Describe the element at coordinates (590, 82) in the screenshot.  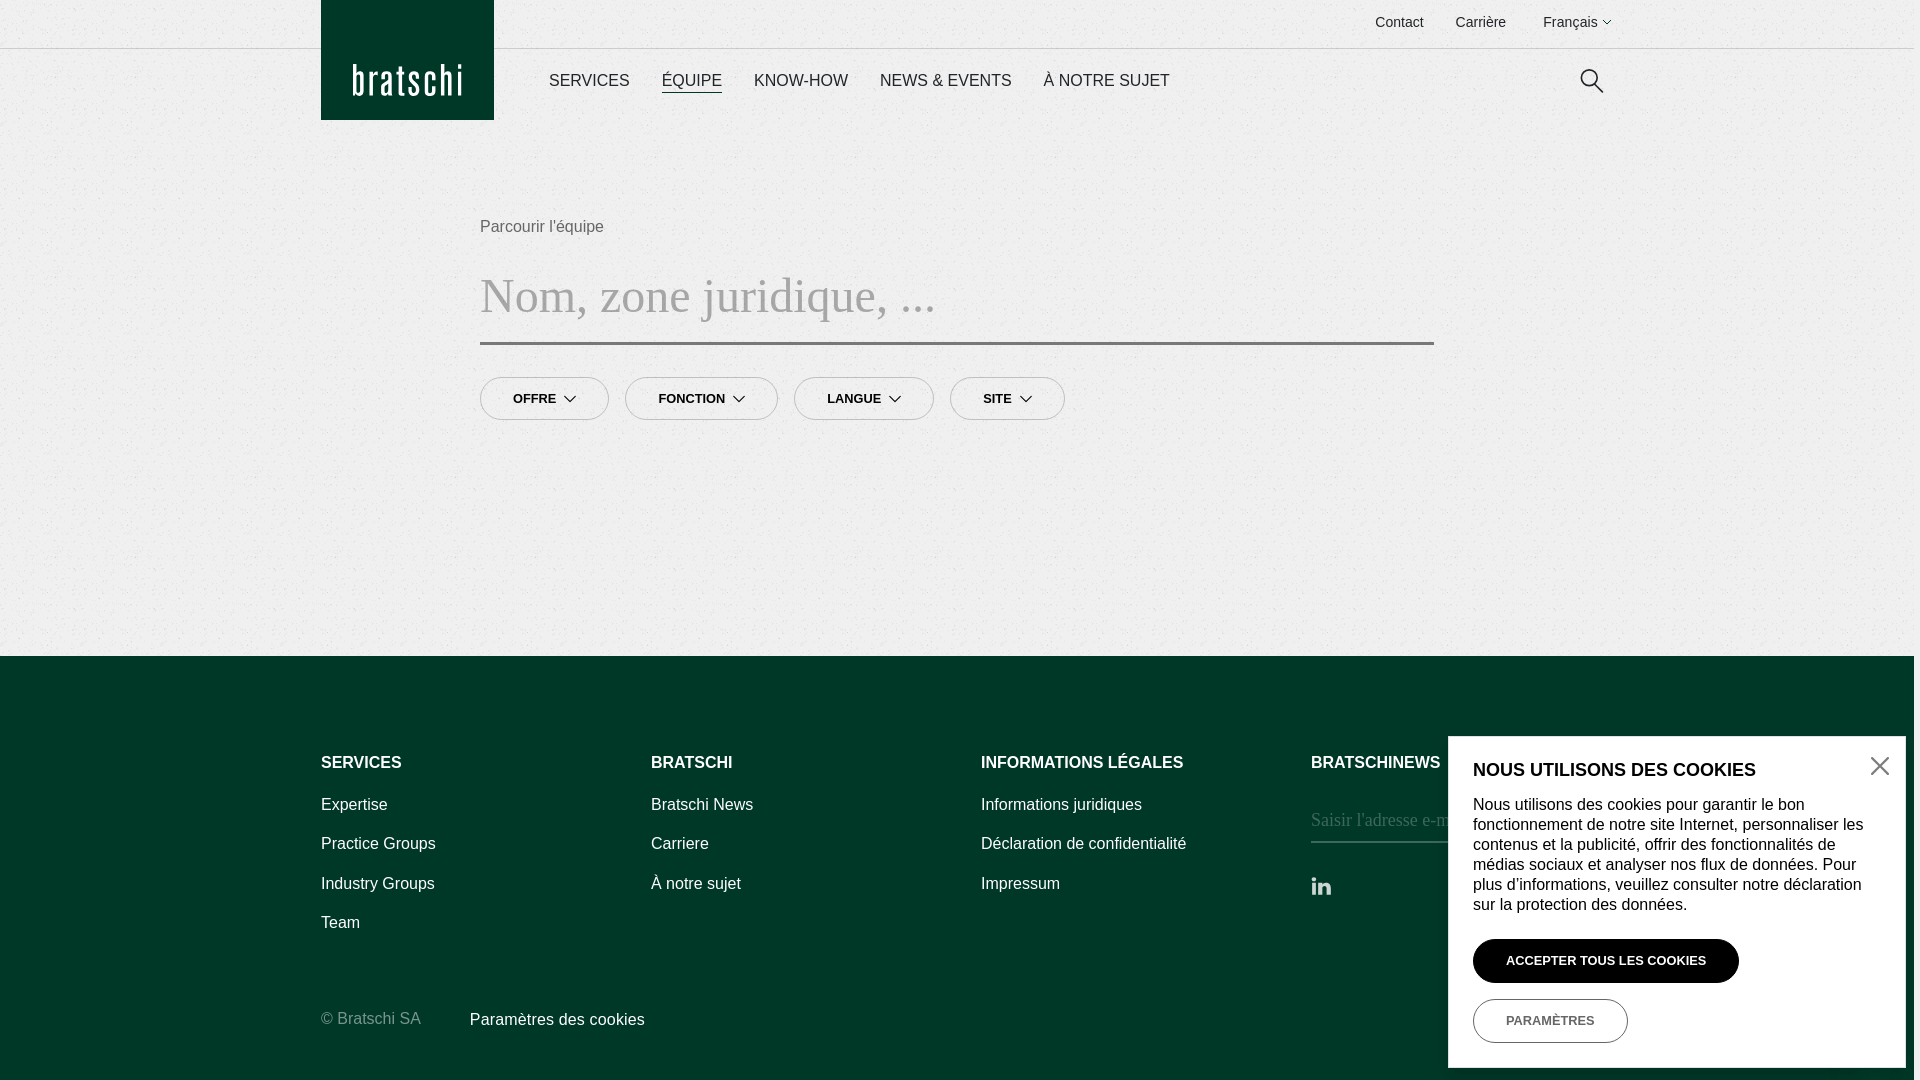
I see `SERVICES` at that location.